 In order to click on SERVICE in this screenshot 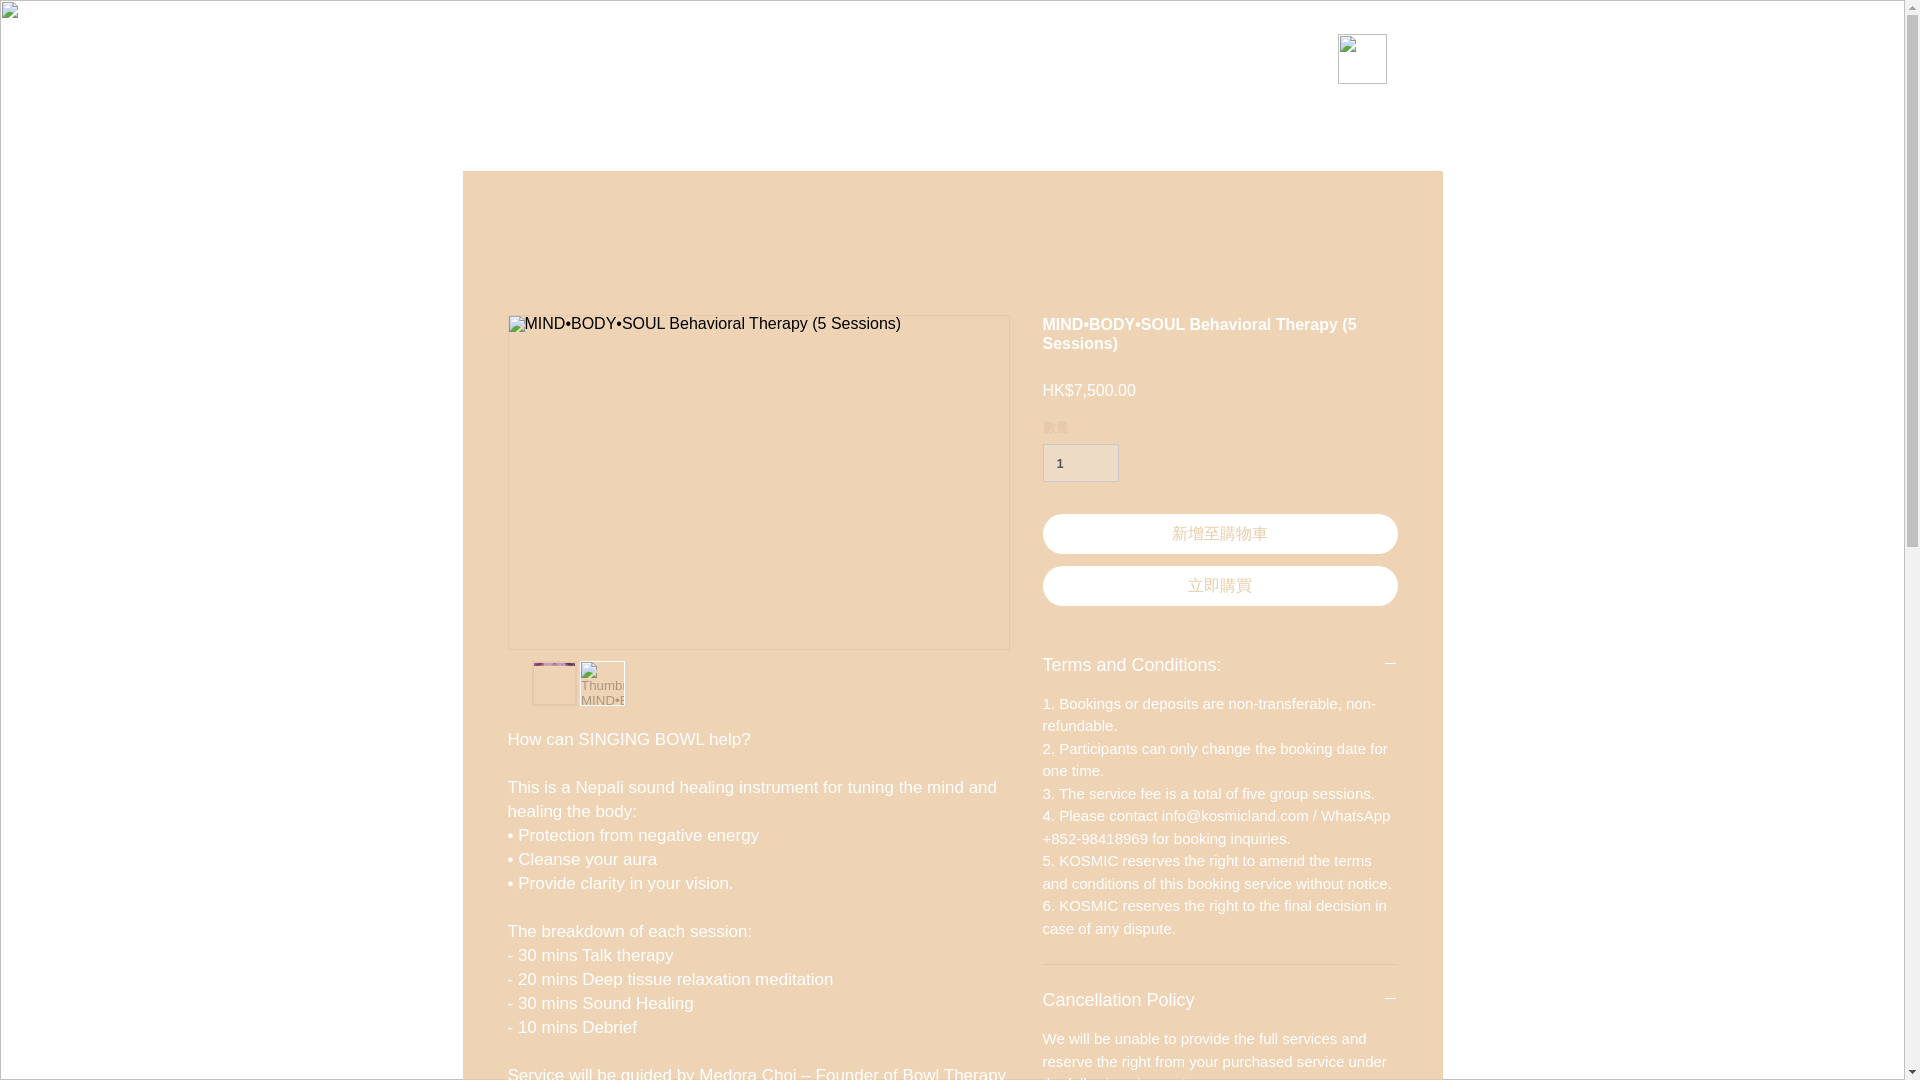, I will do `click(842, 136)`.